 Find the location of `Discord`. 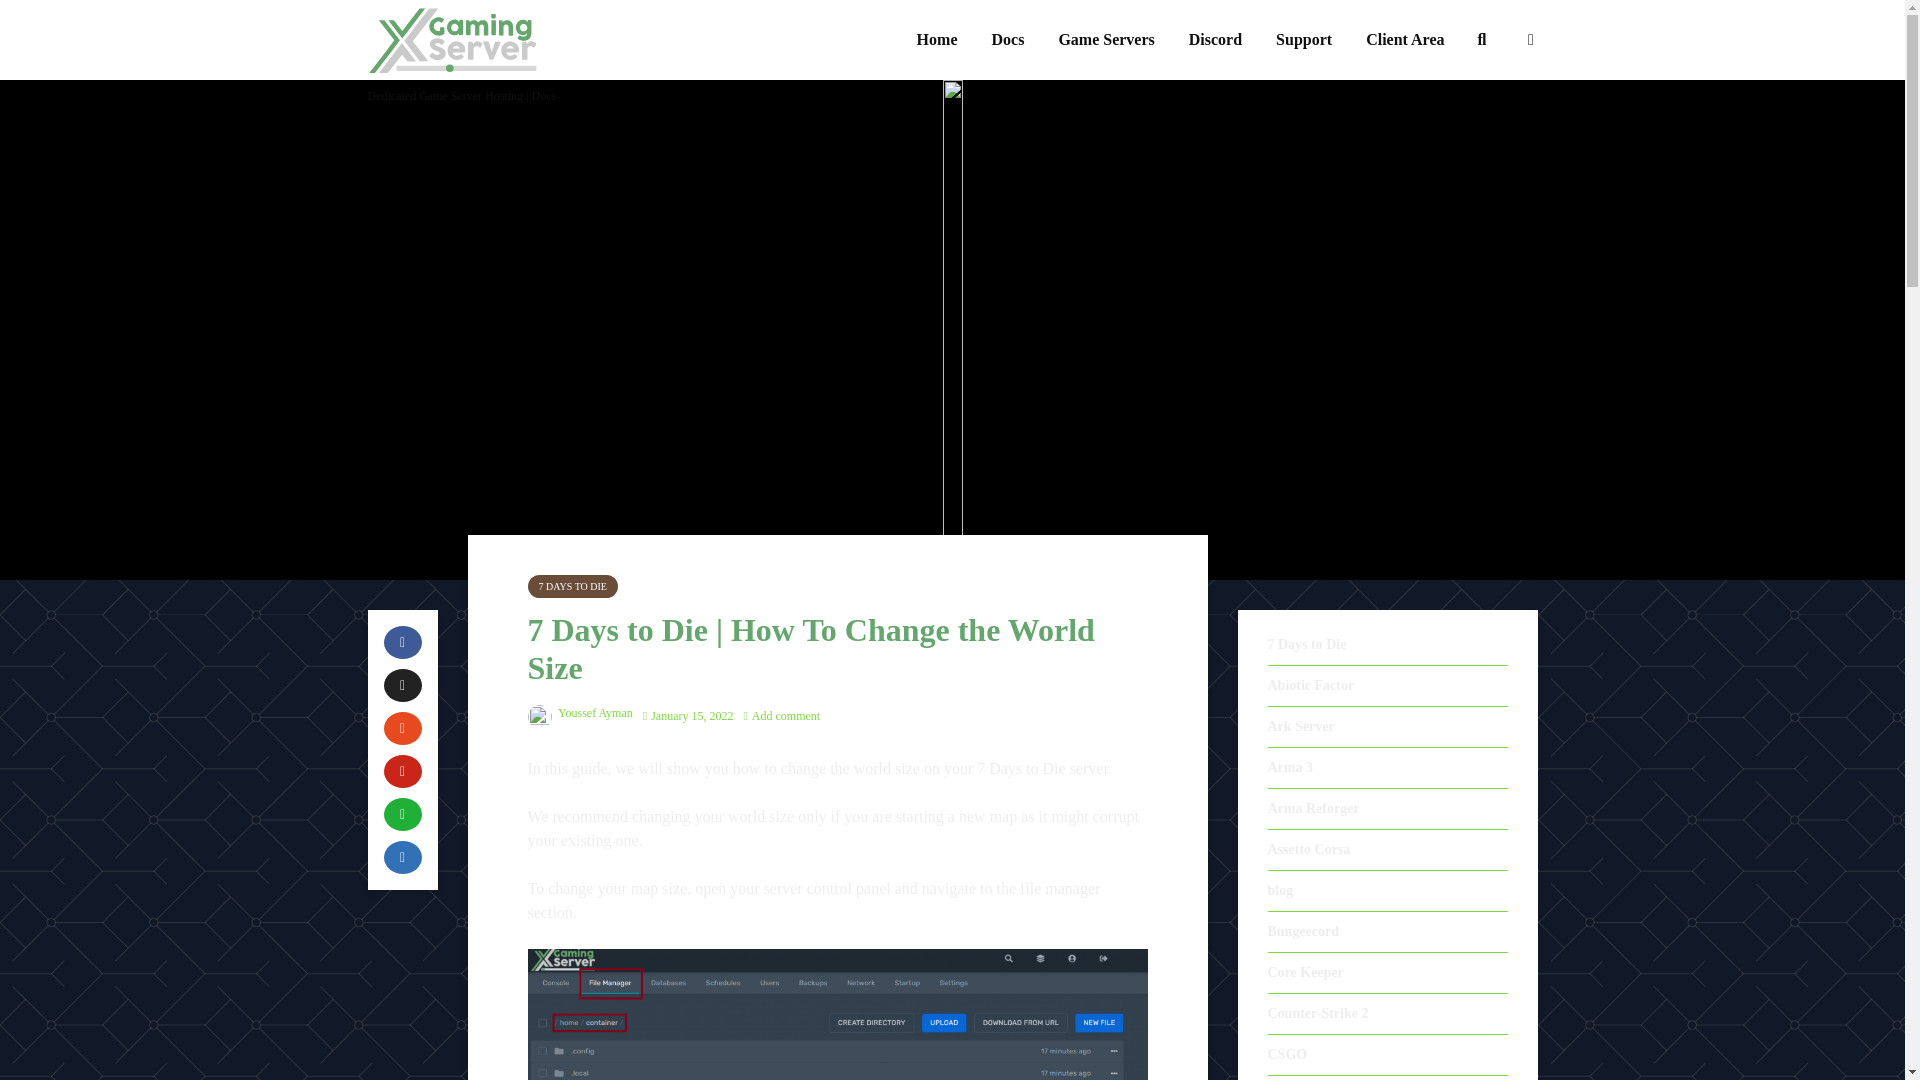

Discord is located at coordinates (1215, 40).